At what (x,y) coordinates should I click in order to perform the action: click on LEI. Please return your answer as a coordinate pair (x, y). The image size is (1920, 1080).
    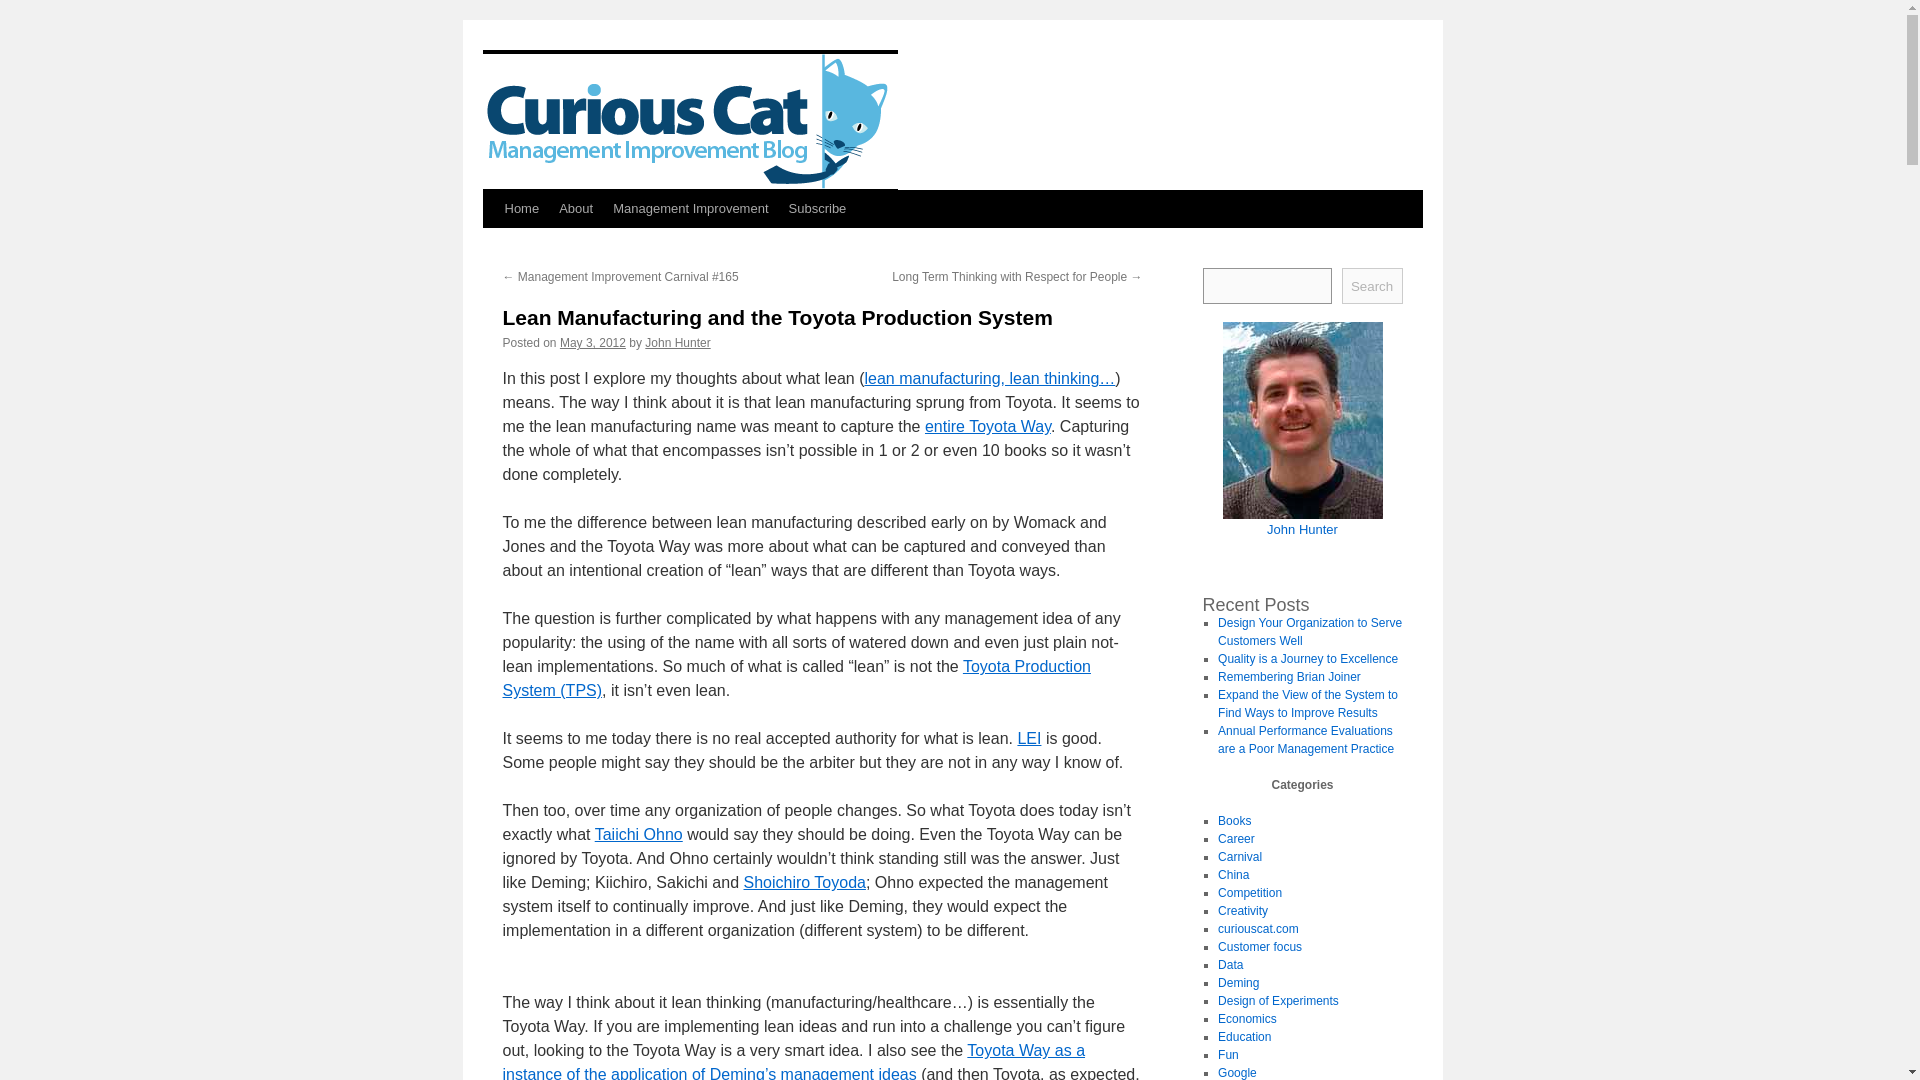
    Looking at the image, I should click on (1028, 738).